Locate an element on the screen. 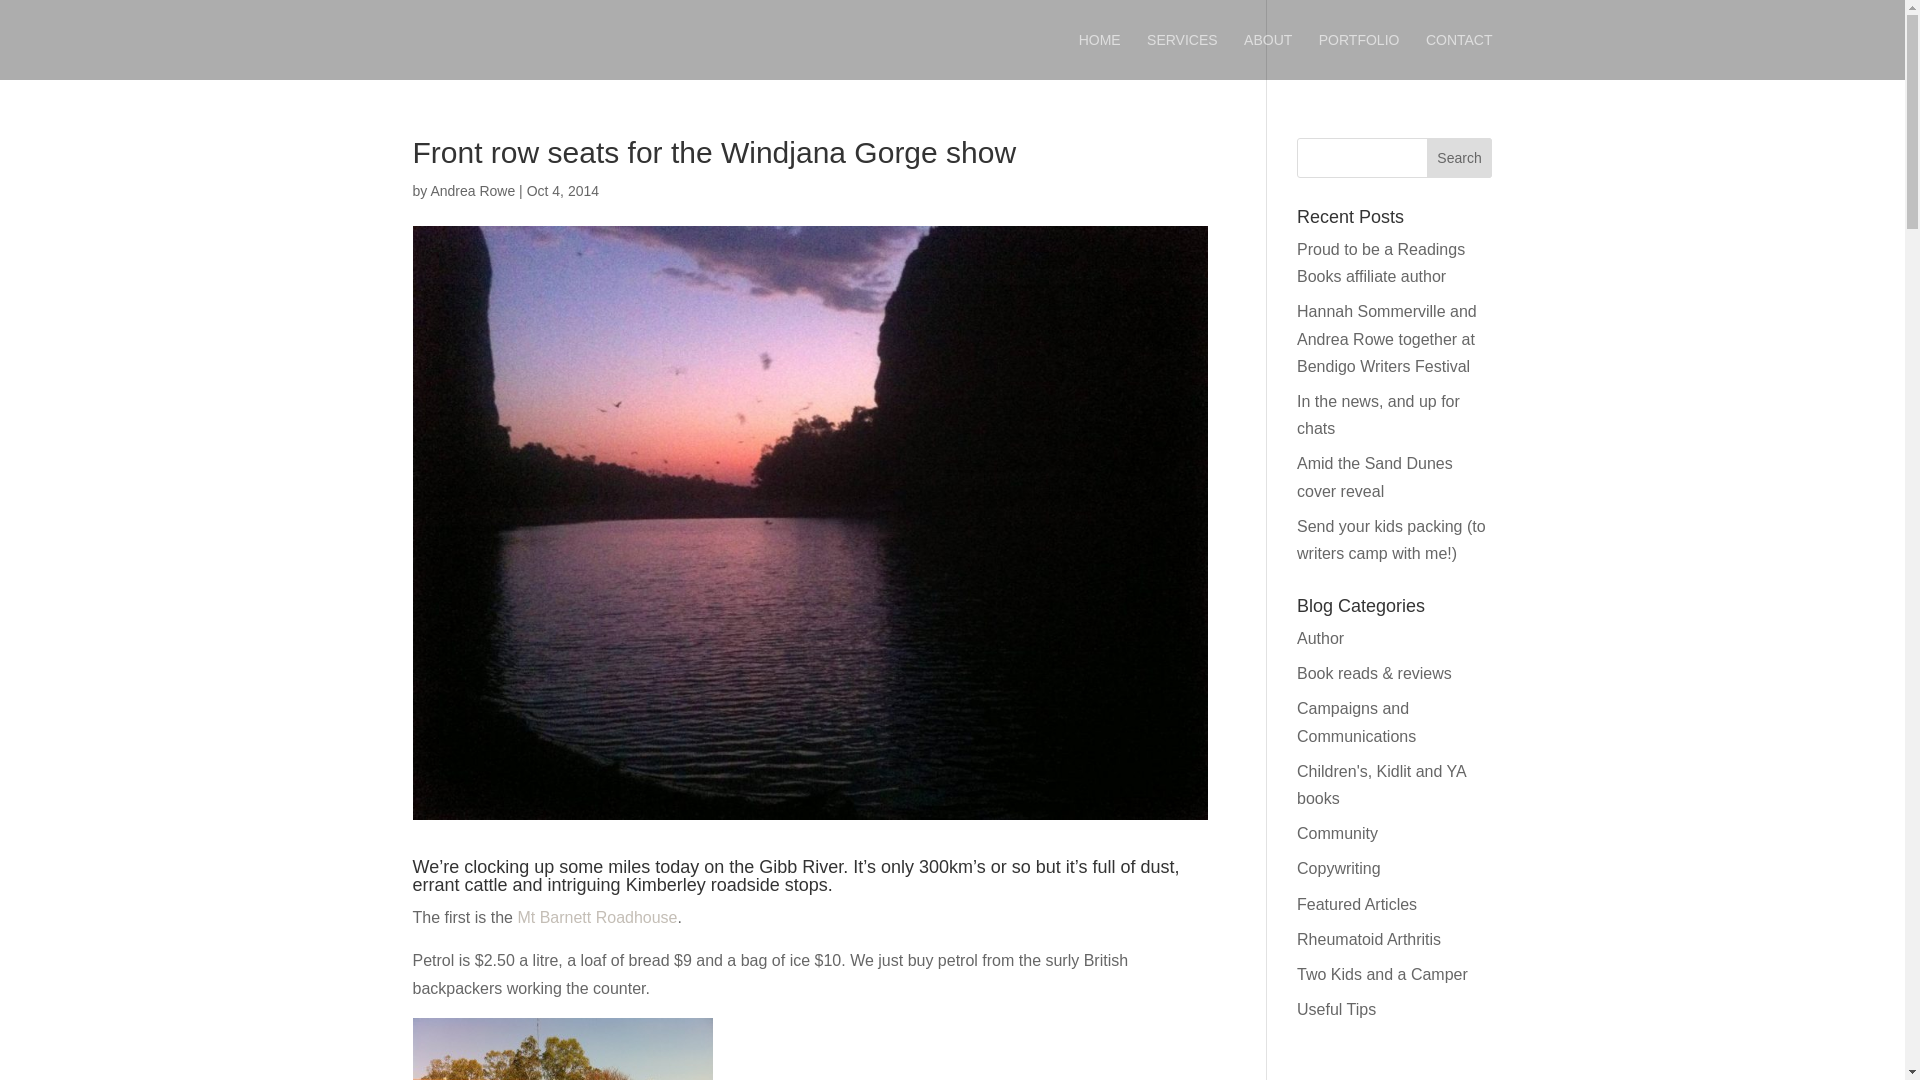 This screenshot has width=1920, height=1080. CONTACT is located at coordinates (1460, 56).